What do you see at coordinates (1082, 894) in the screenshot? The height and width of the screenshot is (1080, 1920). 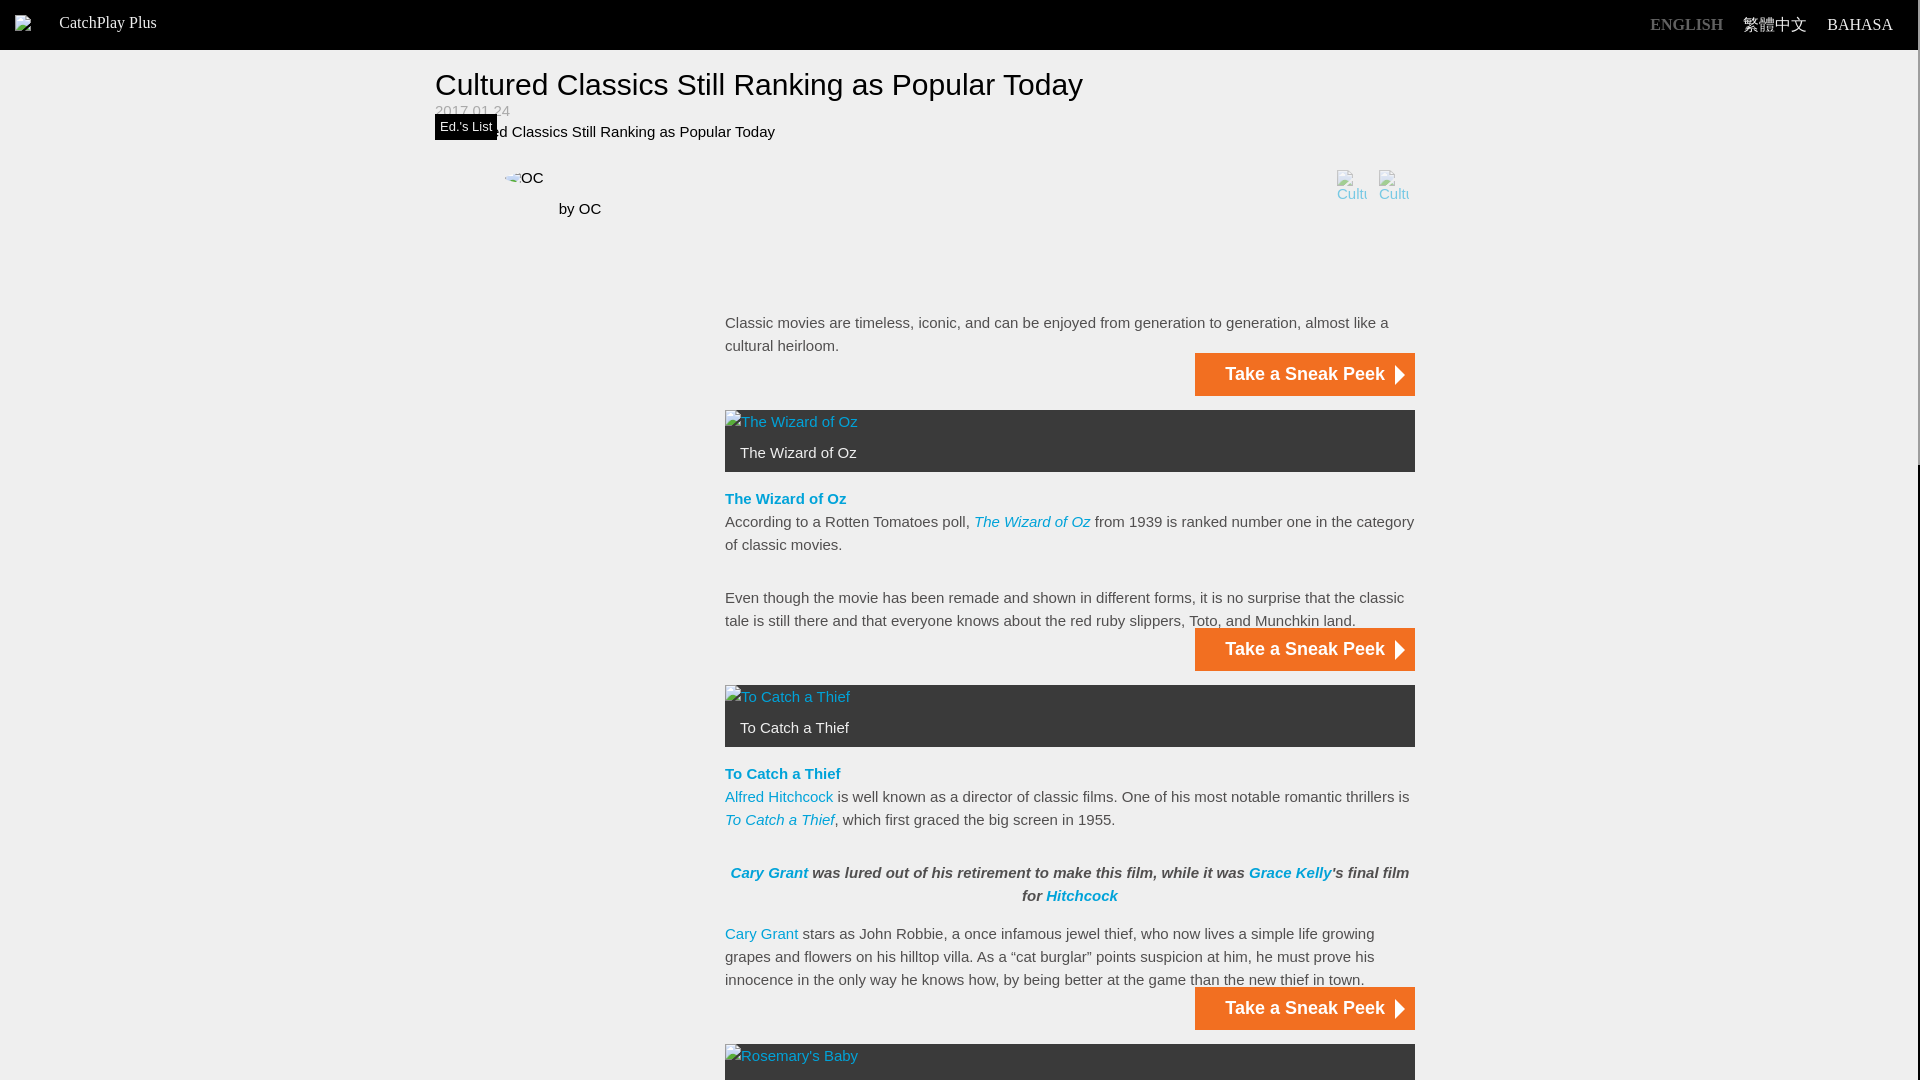 I see `Hitchcock` at bounding box center [1082, 894].